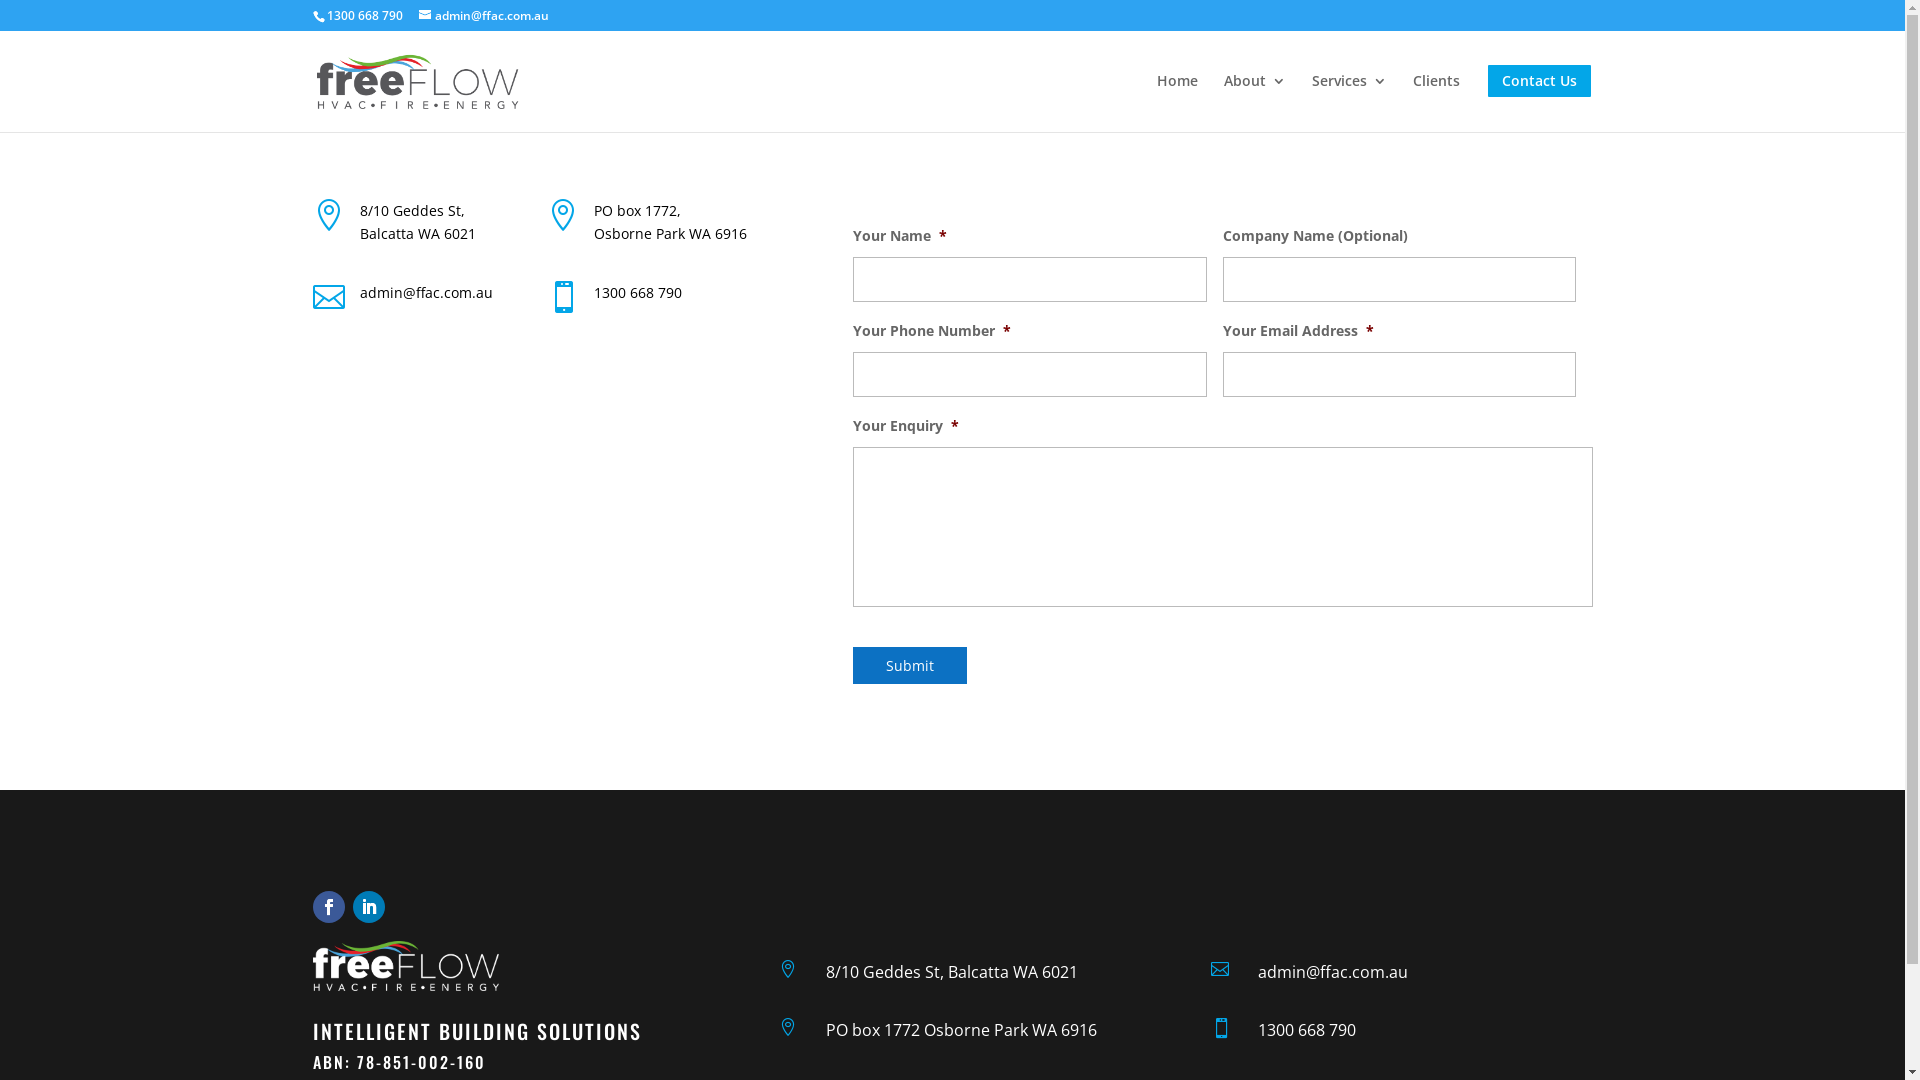 The height and width of the screenshot is (1080, 1920). I want to click on Services, so click(1350, 98).